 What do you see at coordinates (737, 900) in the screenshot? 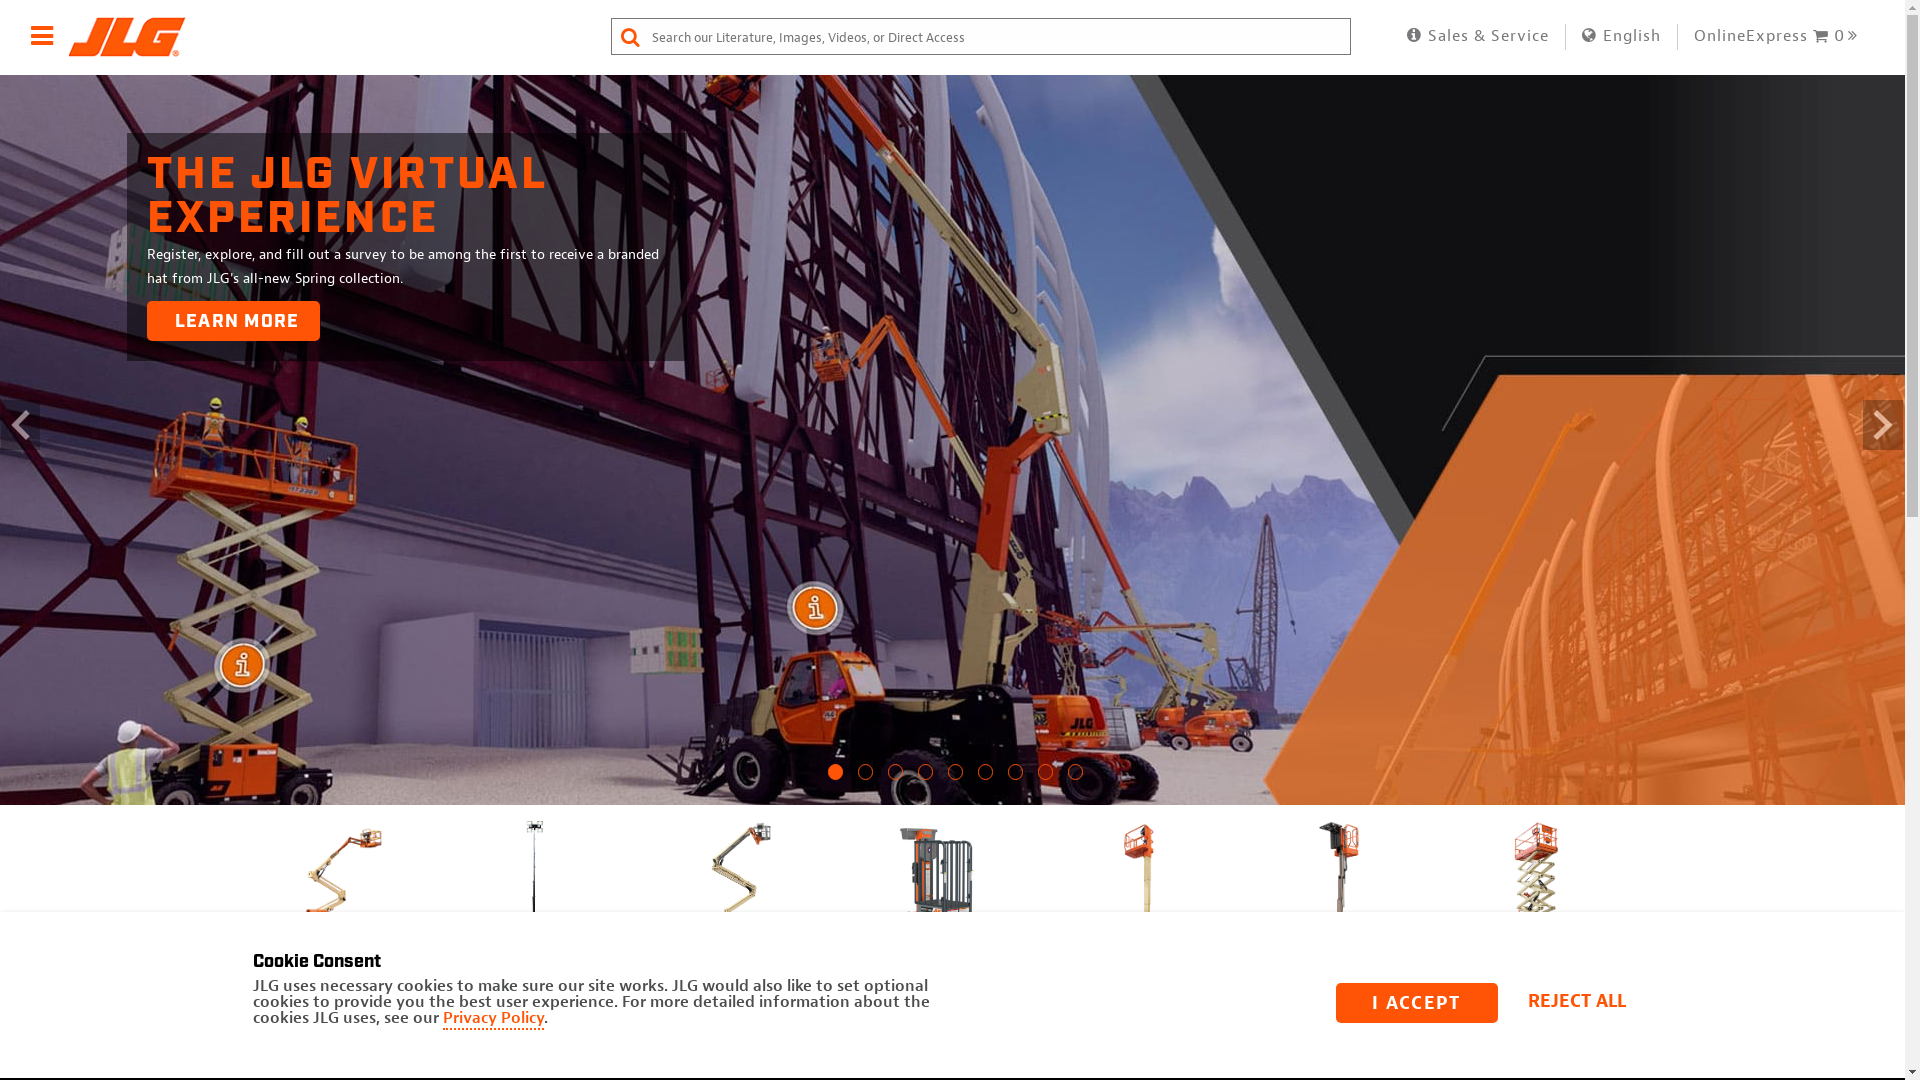
I see `Electric & Hybrid Boom Lifts` at bounding box center [737, 900].